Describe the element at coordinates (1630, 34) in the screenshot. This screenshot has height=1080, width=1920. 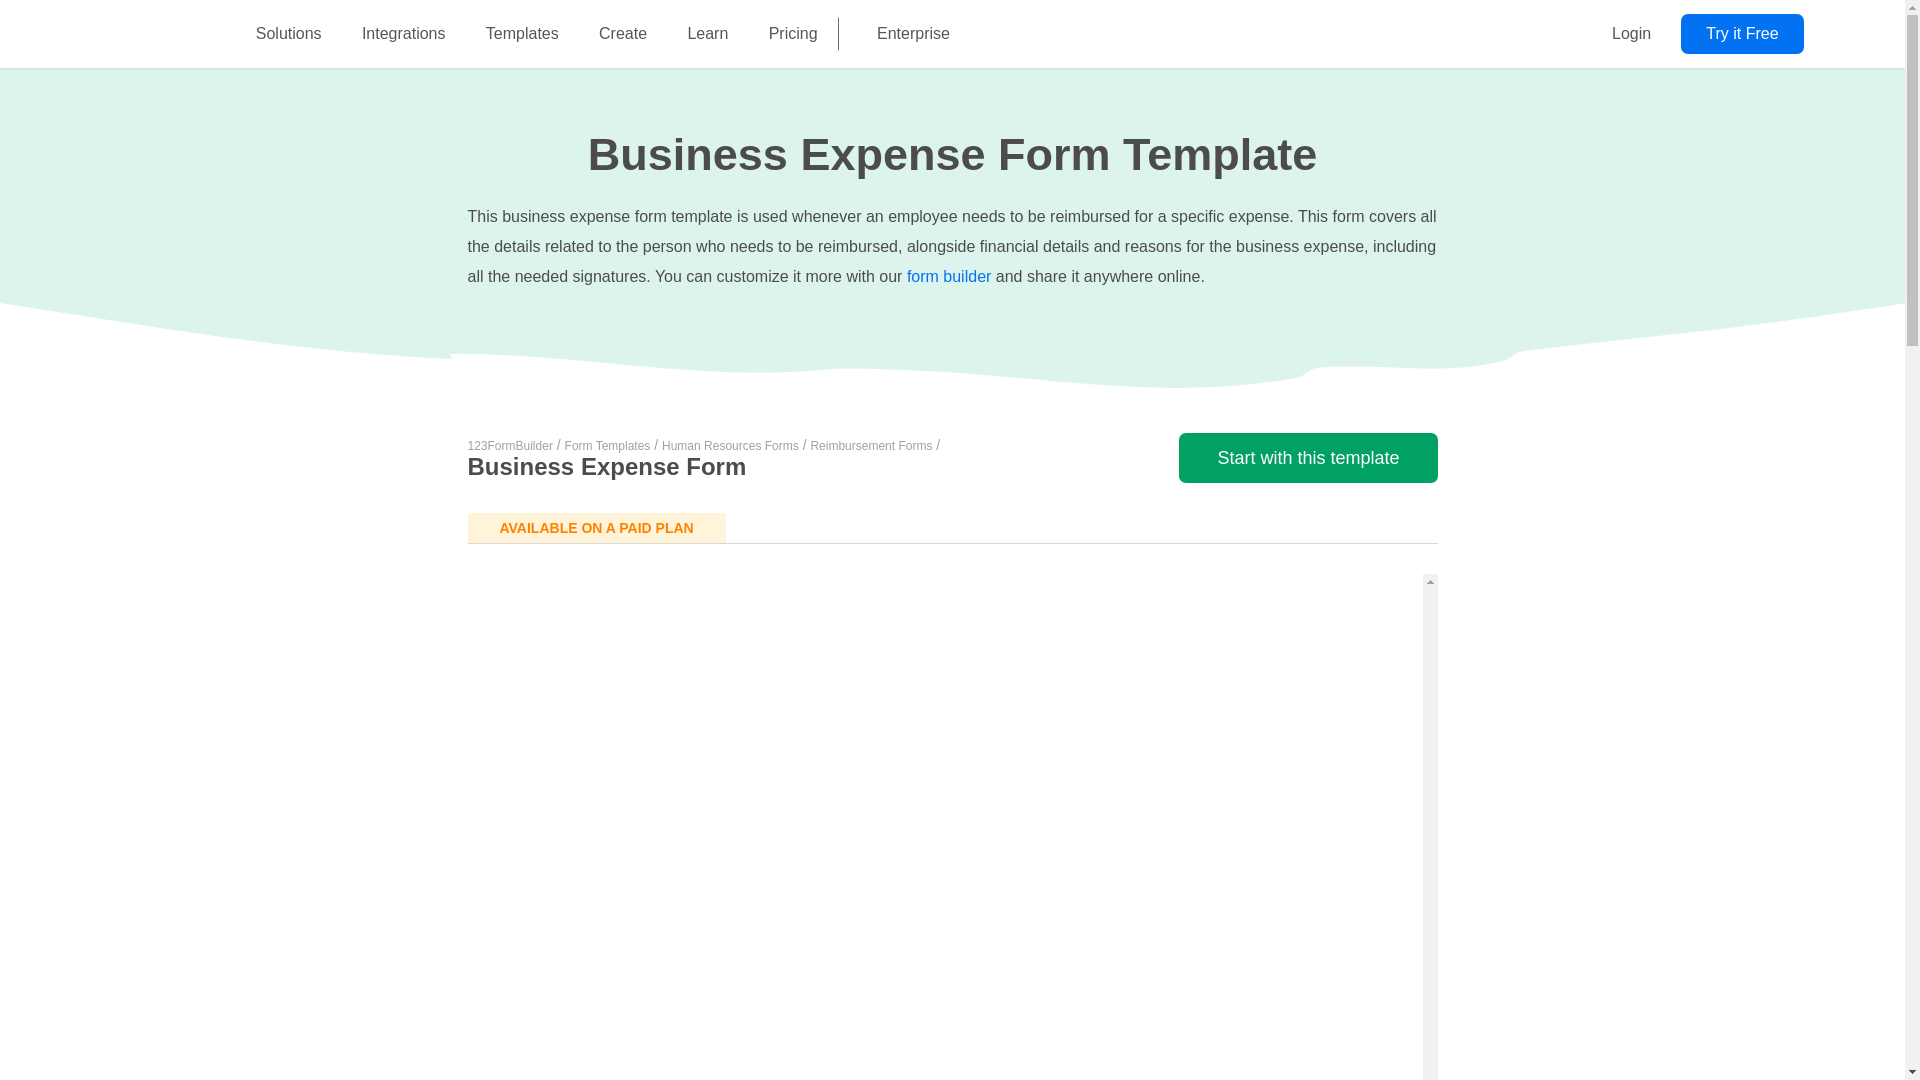
I see `Login to your account` at that location.